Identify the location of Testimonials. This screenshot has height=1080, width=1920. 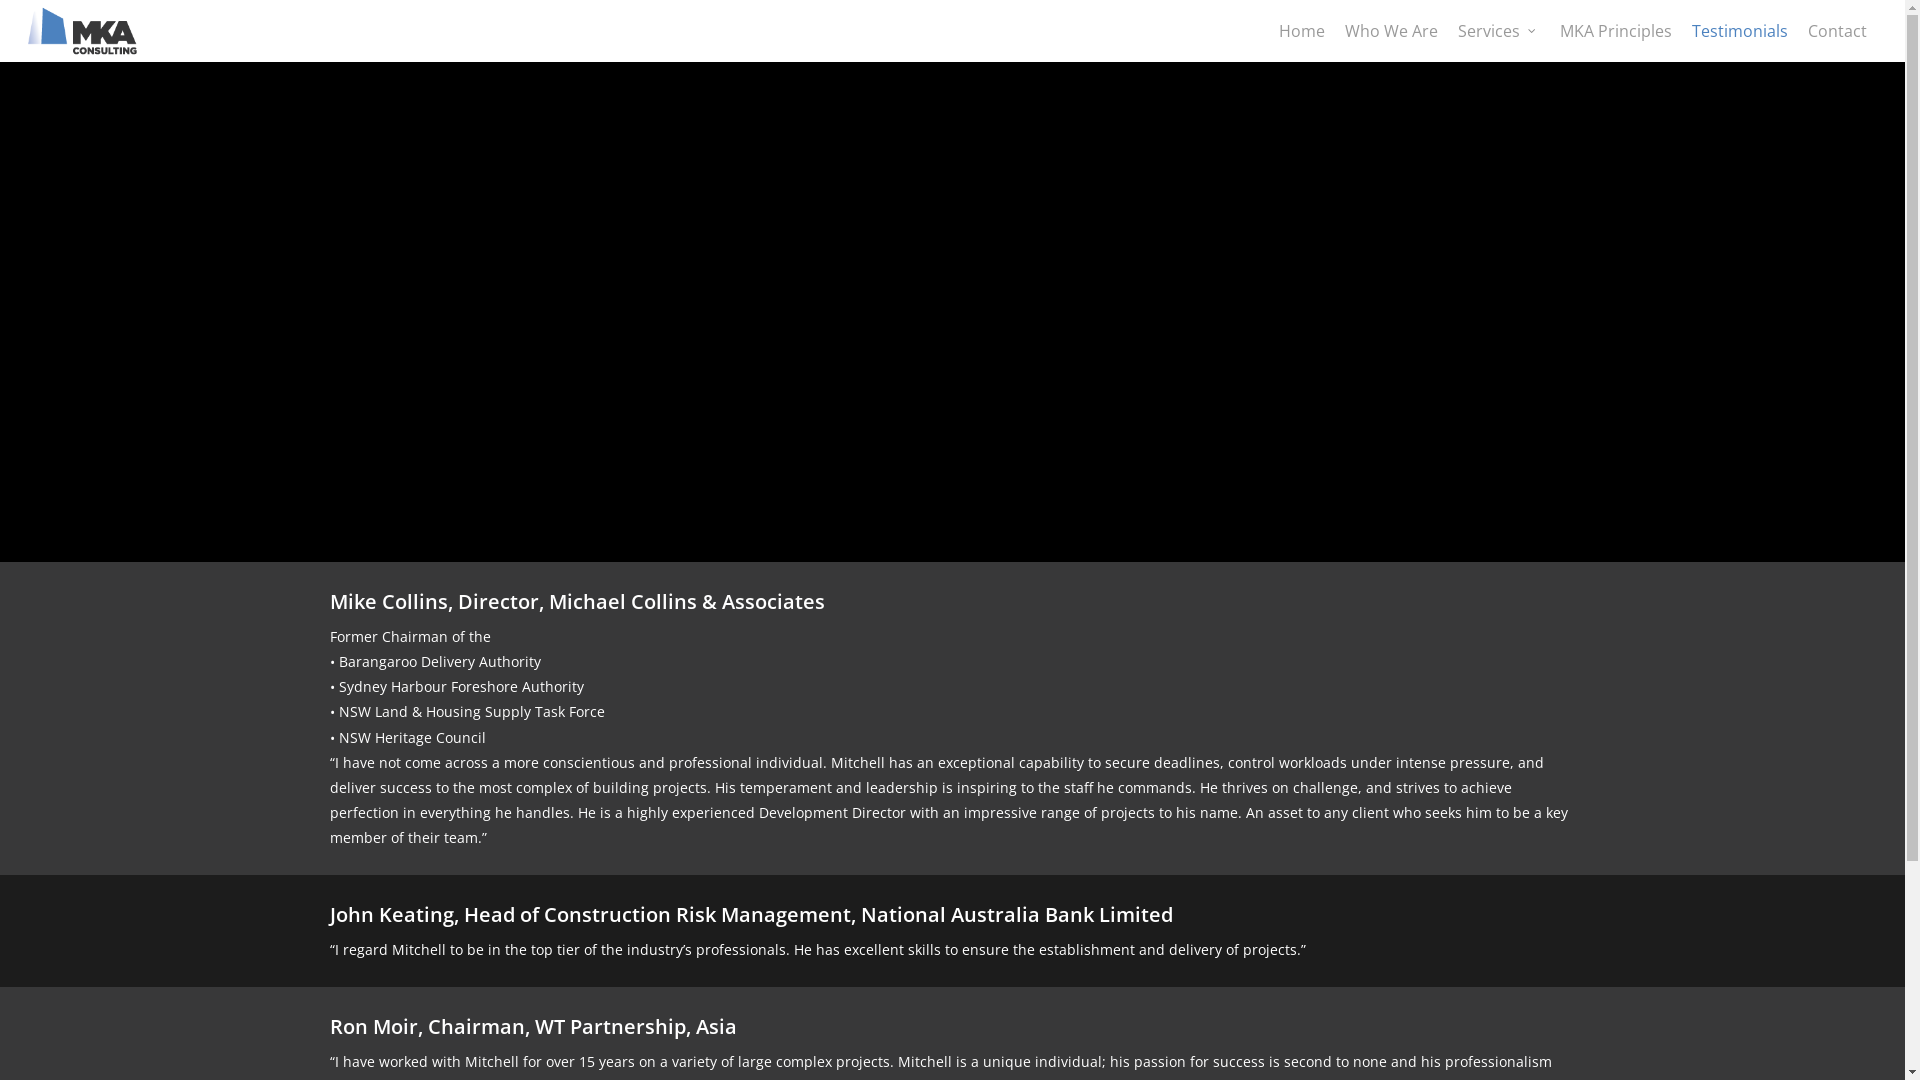
(1740, 31).